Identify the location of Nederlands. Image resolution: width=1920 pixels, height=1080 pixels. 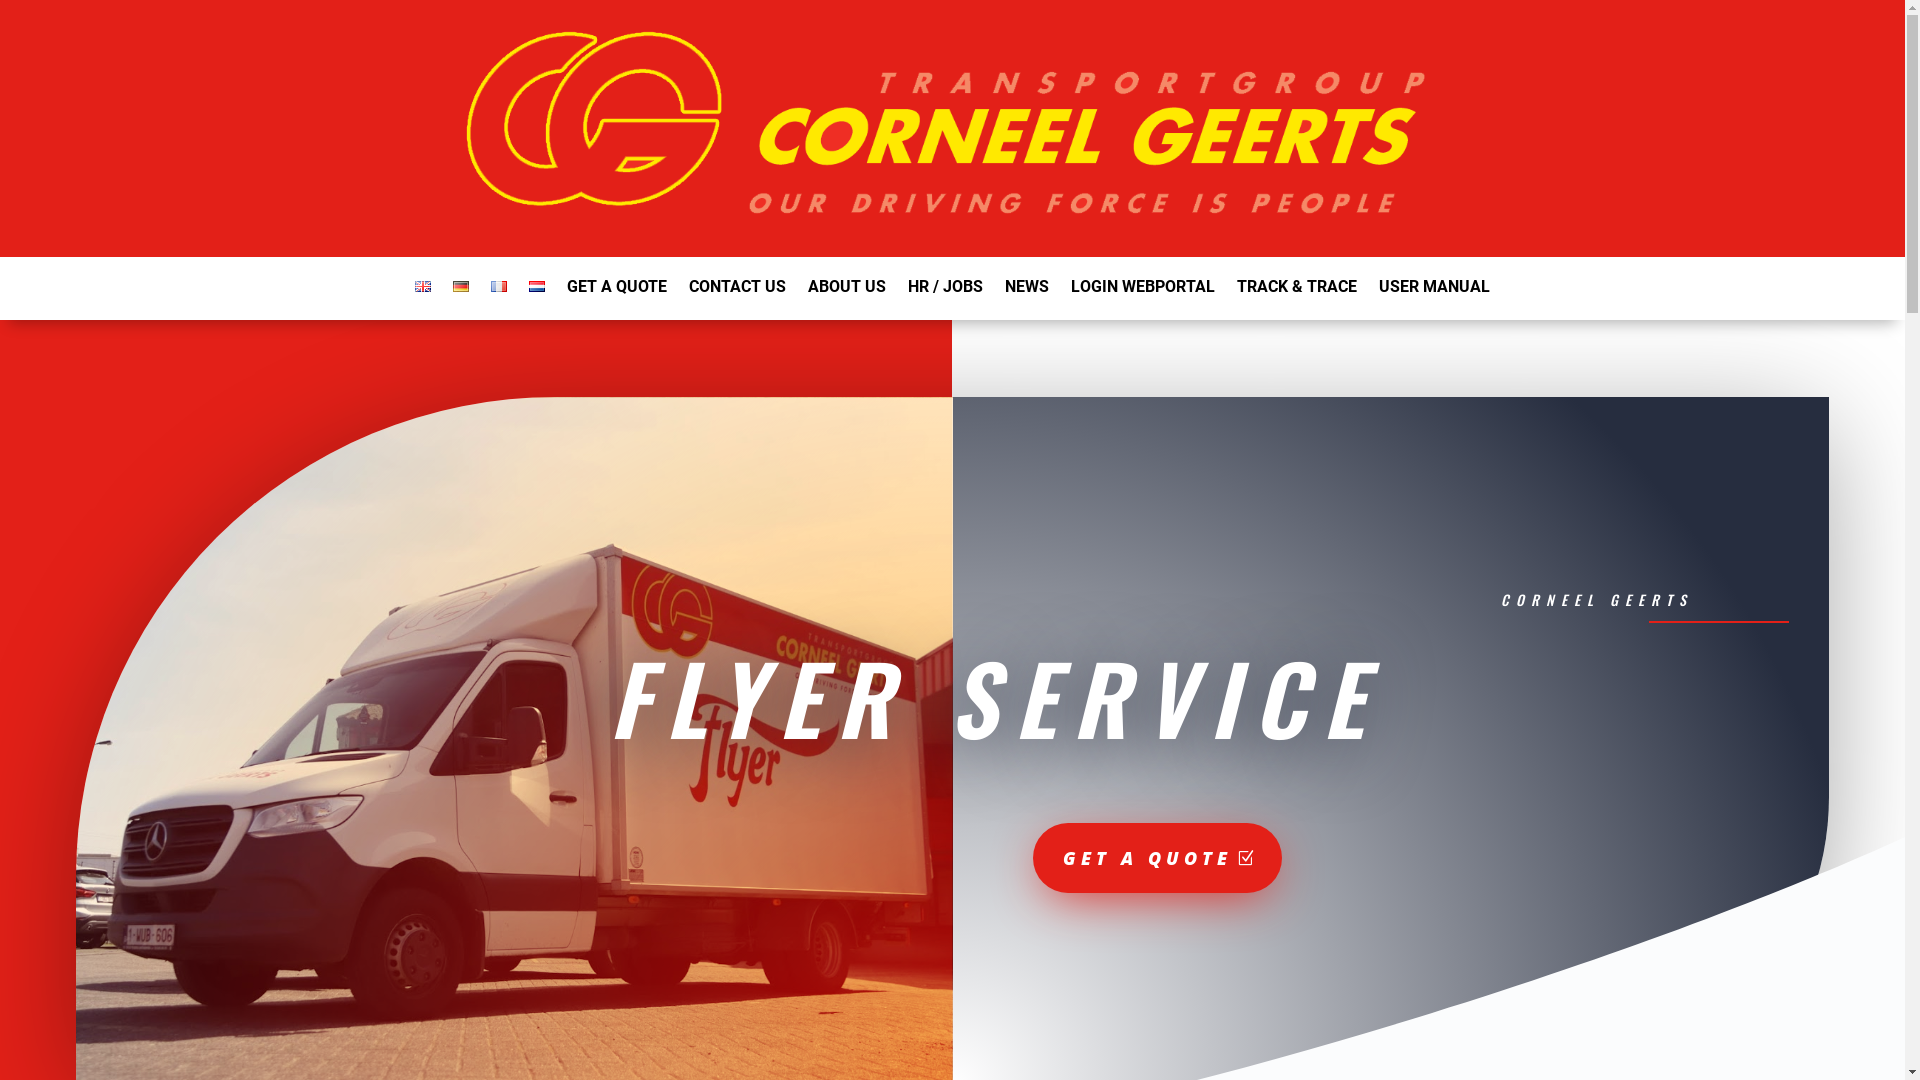
(537, 286).